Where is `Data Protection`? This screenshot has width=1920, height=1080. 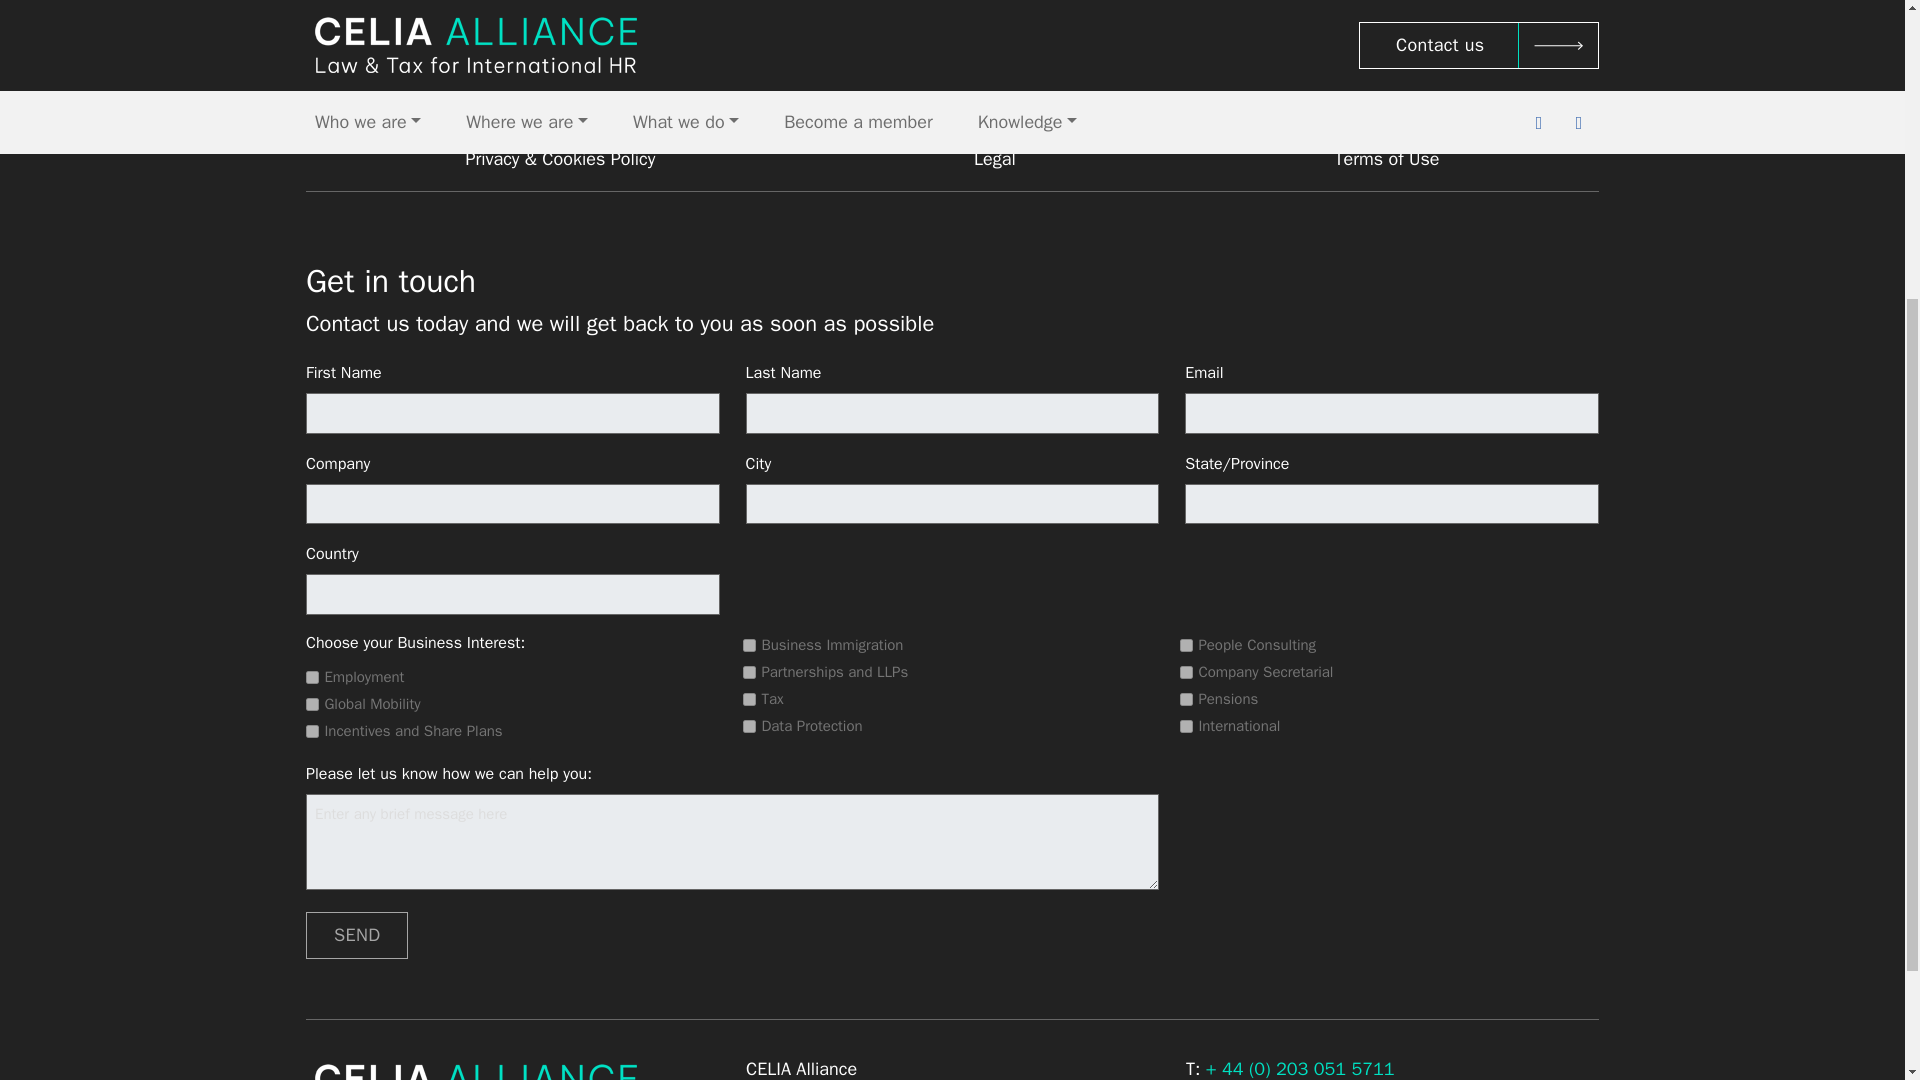 Data Protection is located at coordinates (750, 726).